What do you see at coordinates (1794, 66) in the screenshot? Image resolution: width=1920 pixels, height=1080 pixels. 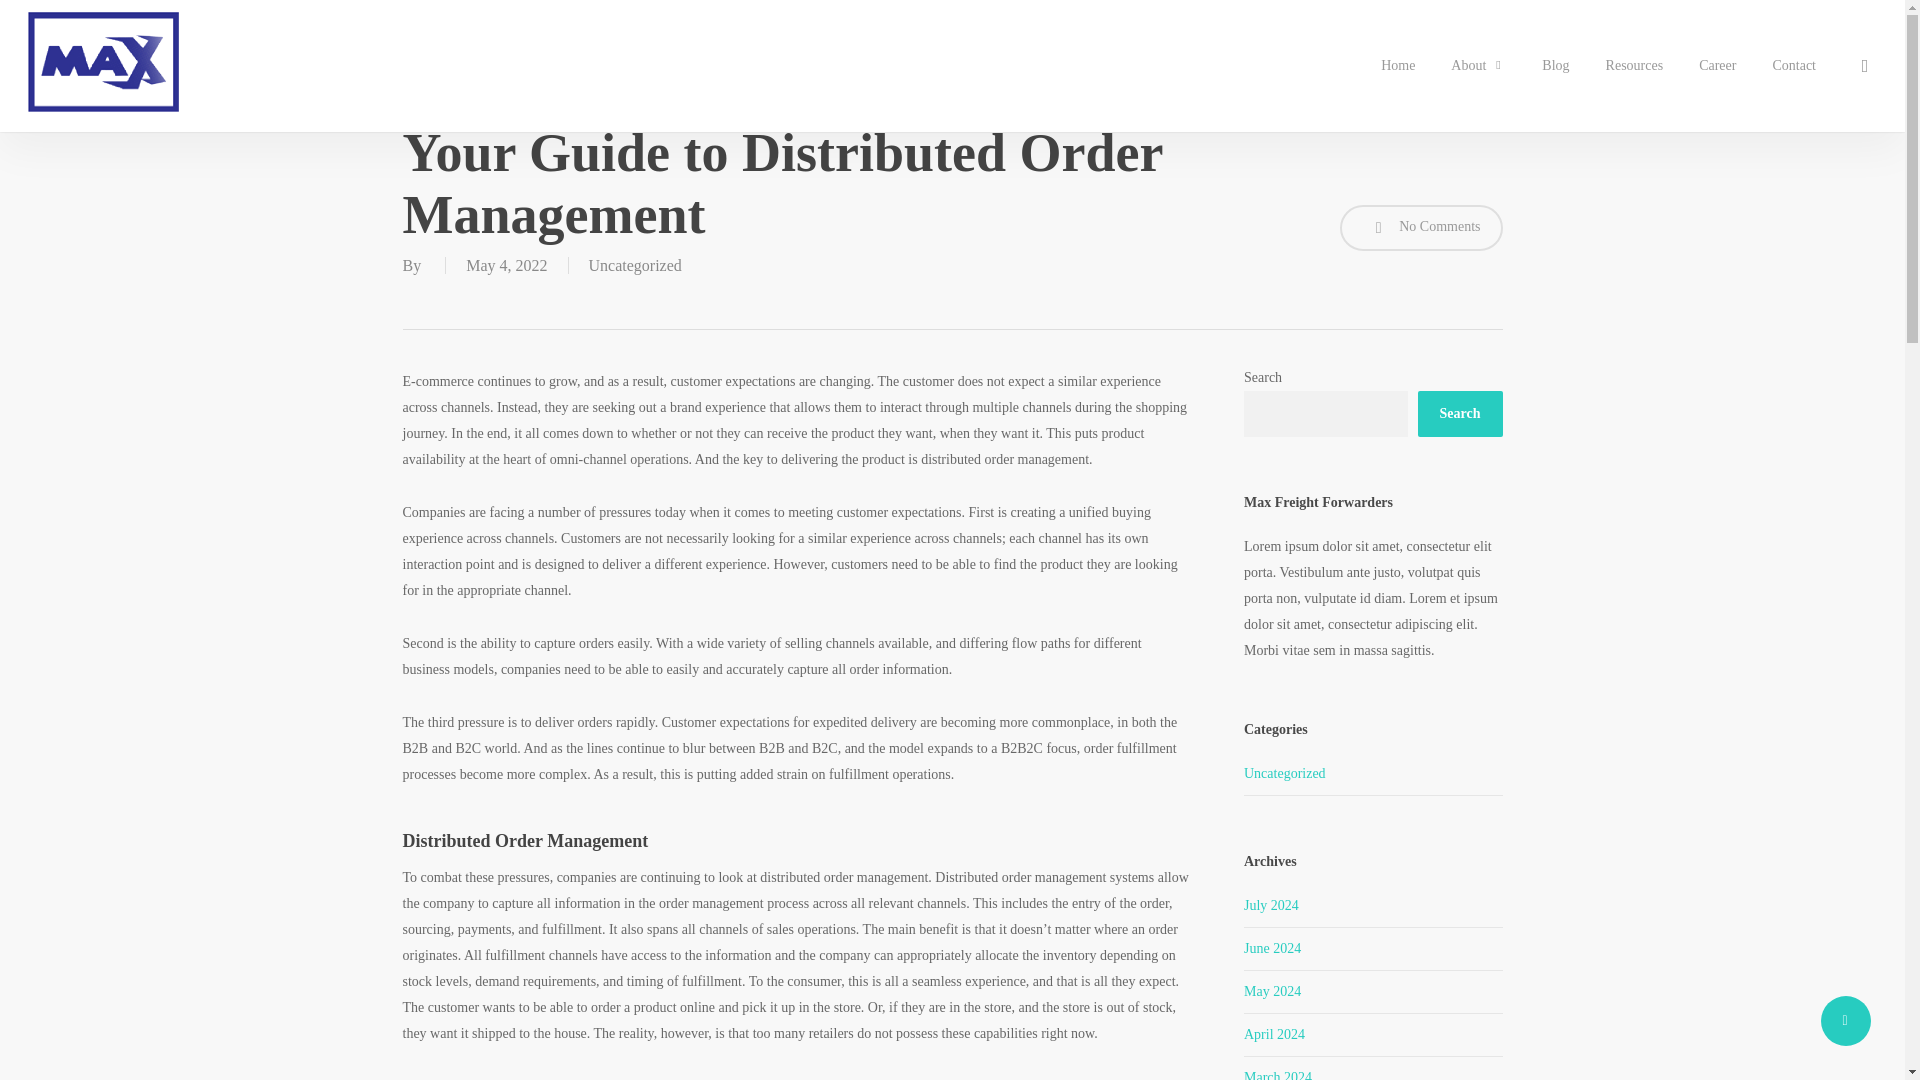 I see `Contact` at bounding box center [1794, 66].